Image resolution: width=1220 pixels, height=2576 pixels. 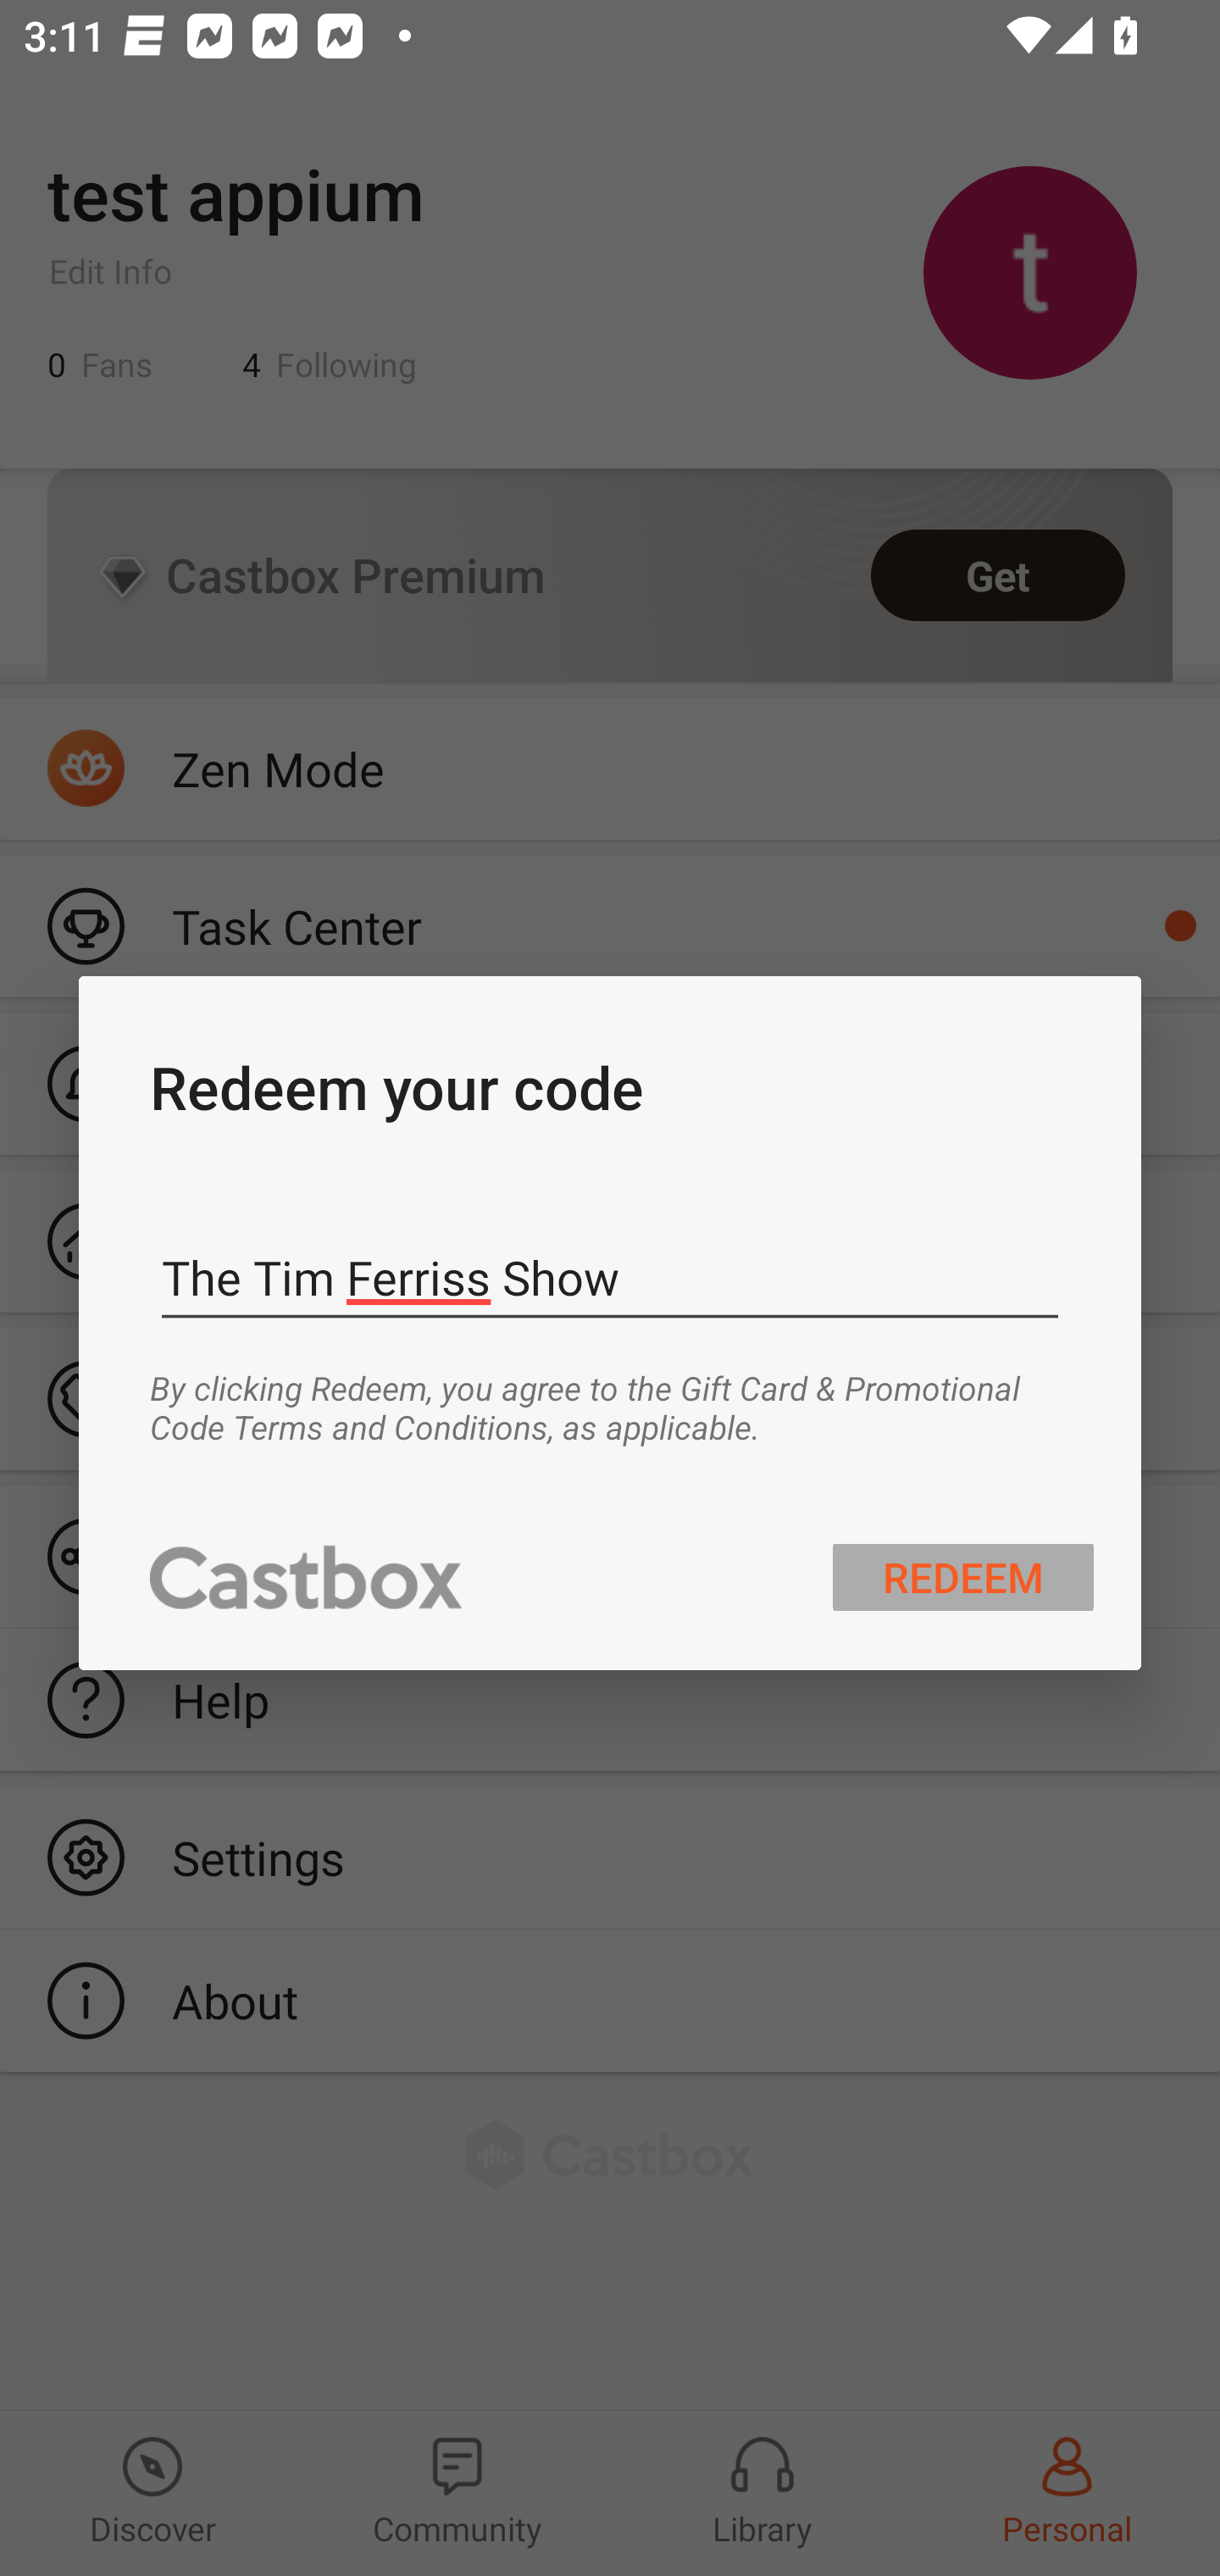 What do you see at coordinates (610, 1278) in the screenshot?
I see `The Tim Ferriss Show` at bounding box center [610, 1278].